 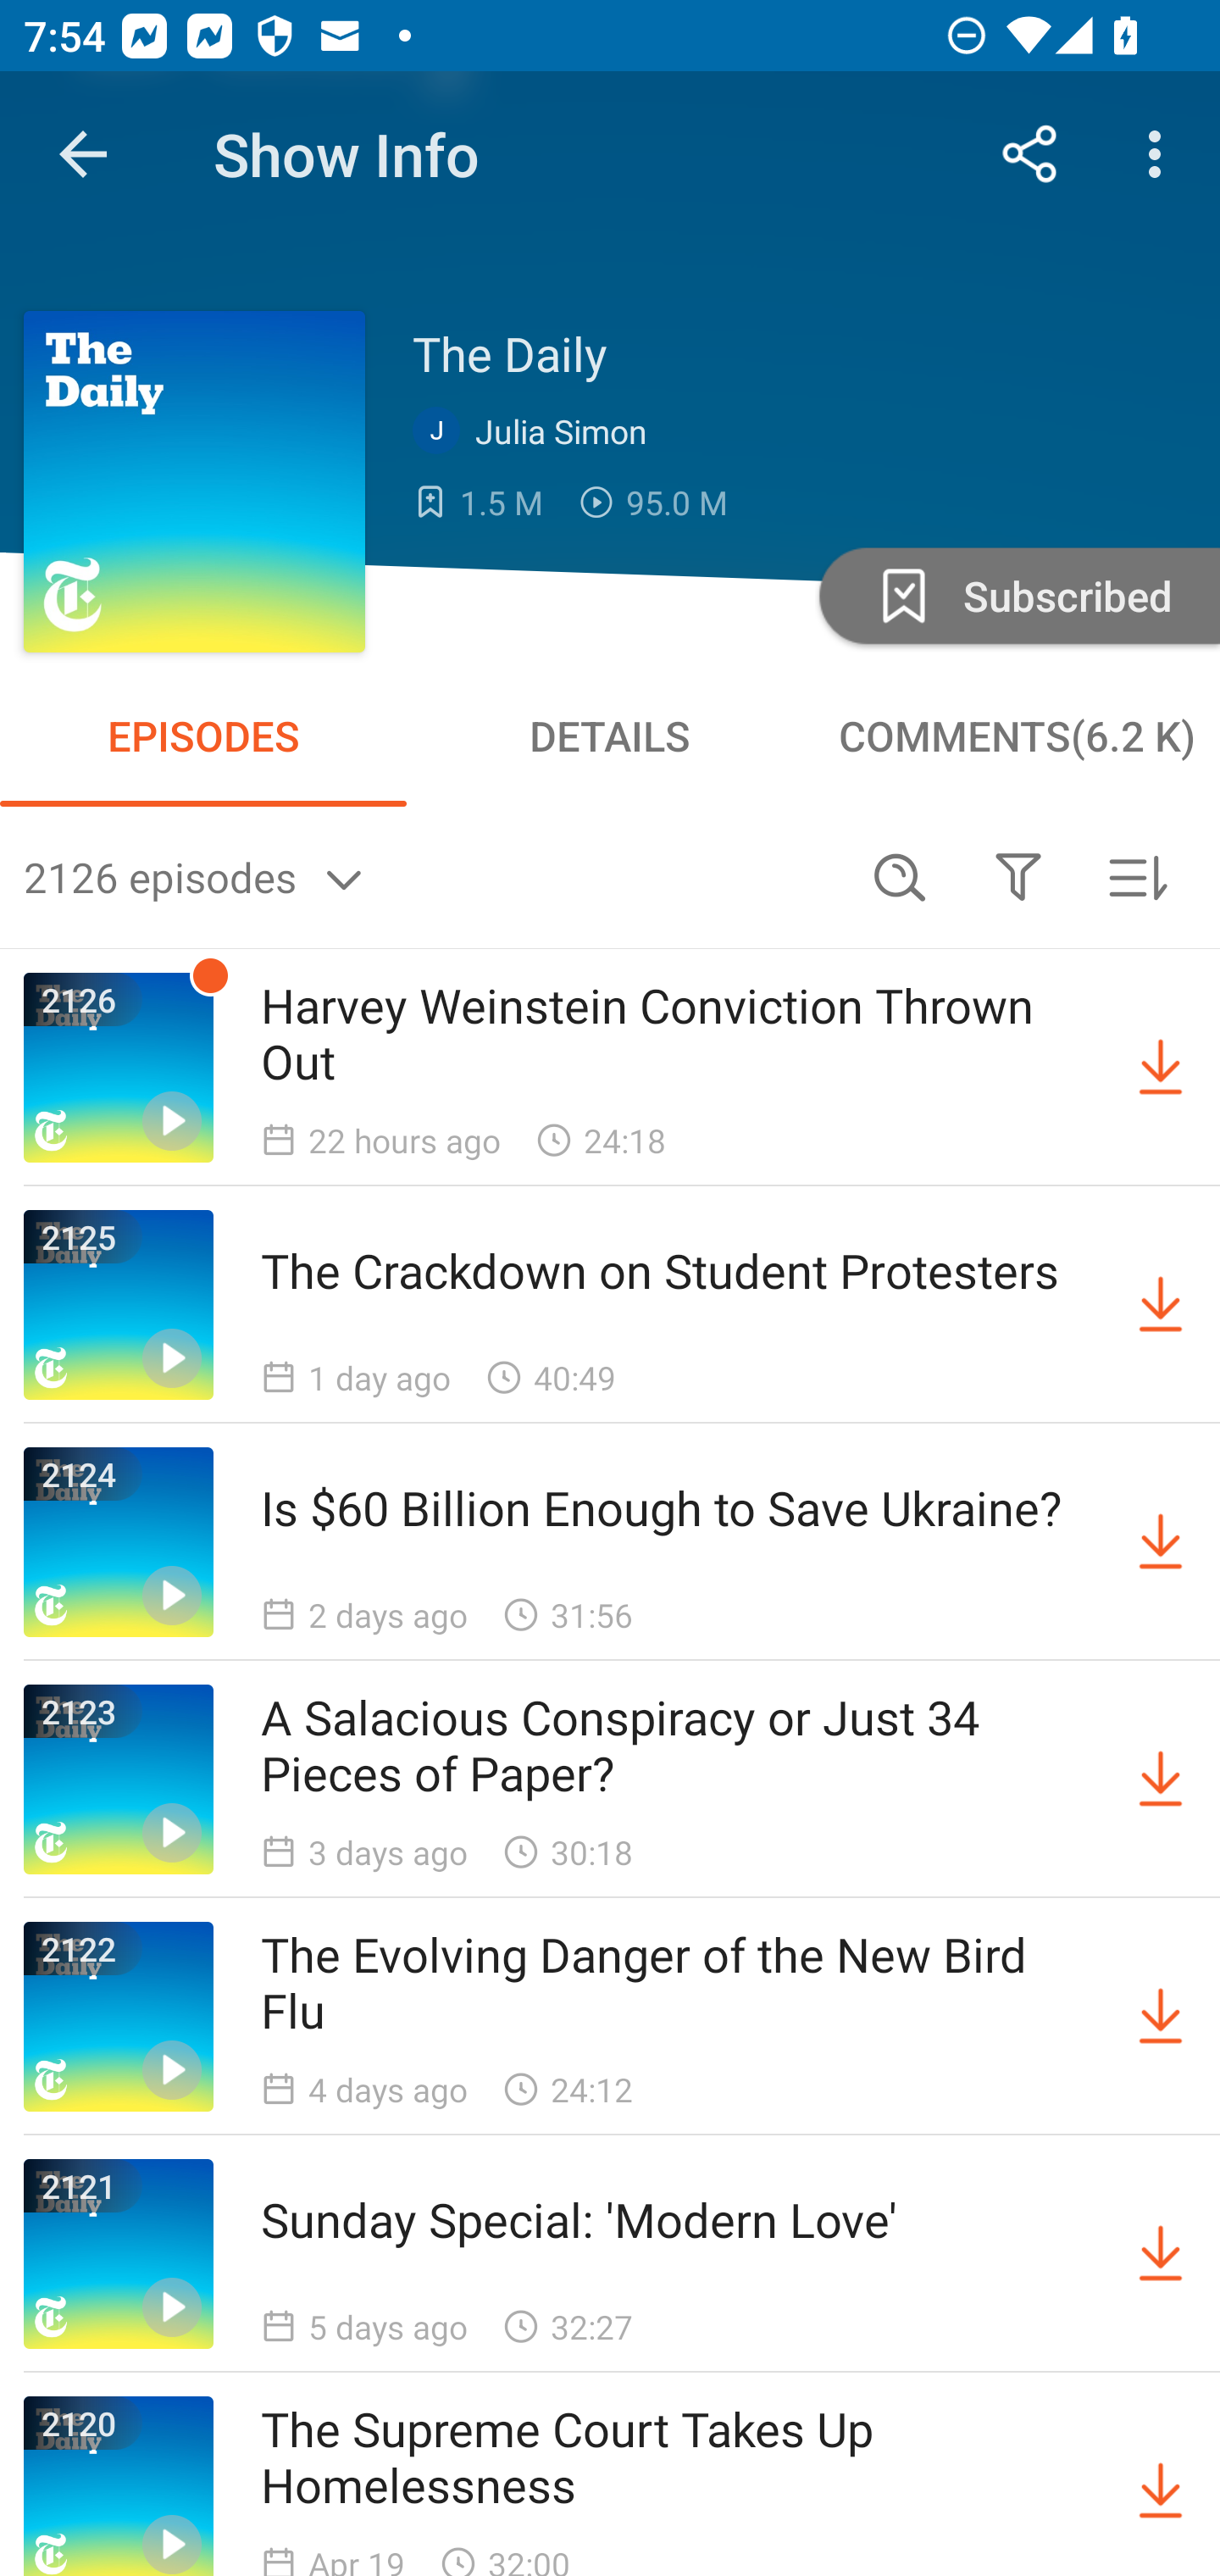 What do you see at coordinates (1161, 1068) in the screenshot?
I see `Download` at bounding box center [1161, 1068].